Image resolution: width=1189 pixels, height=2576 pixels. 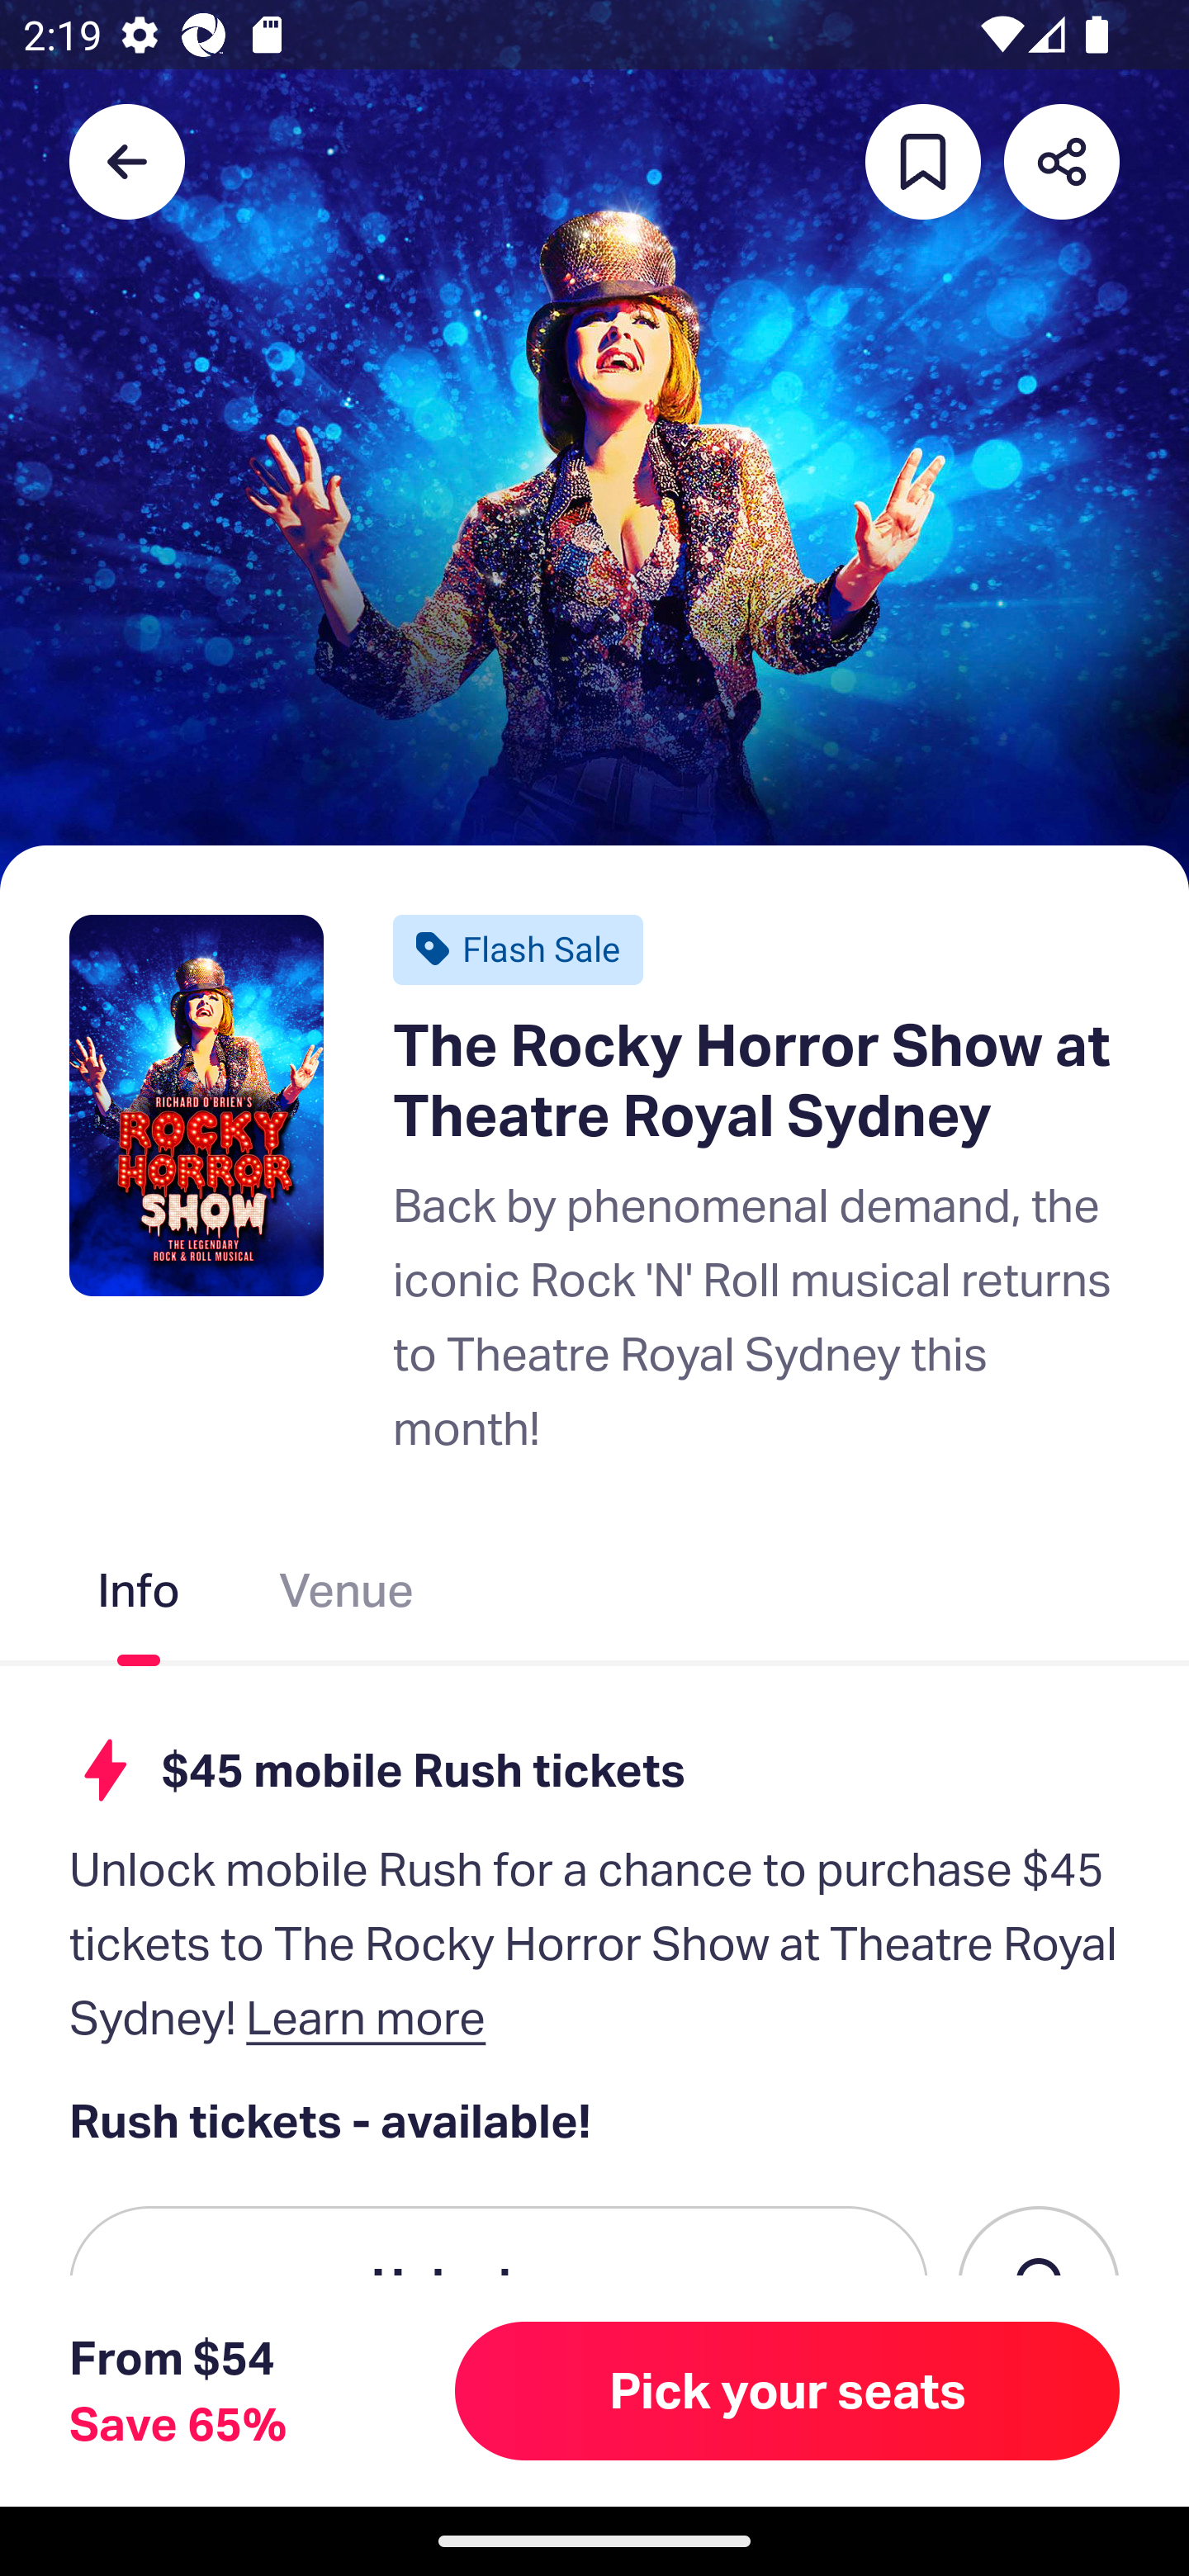 What do you see at coordinates (788, 2390) in the screenshot?
I see `Pick your seats` at bounding box center [788, 2390].